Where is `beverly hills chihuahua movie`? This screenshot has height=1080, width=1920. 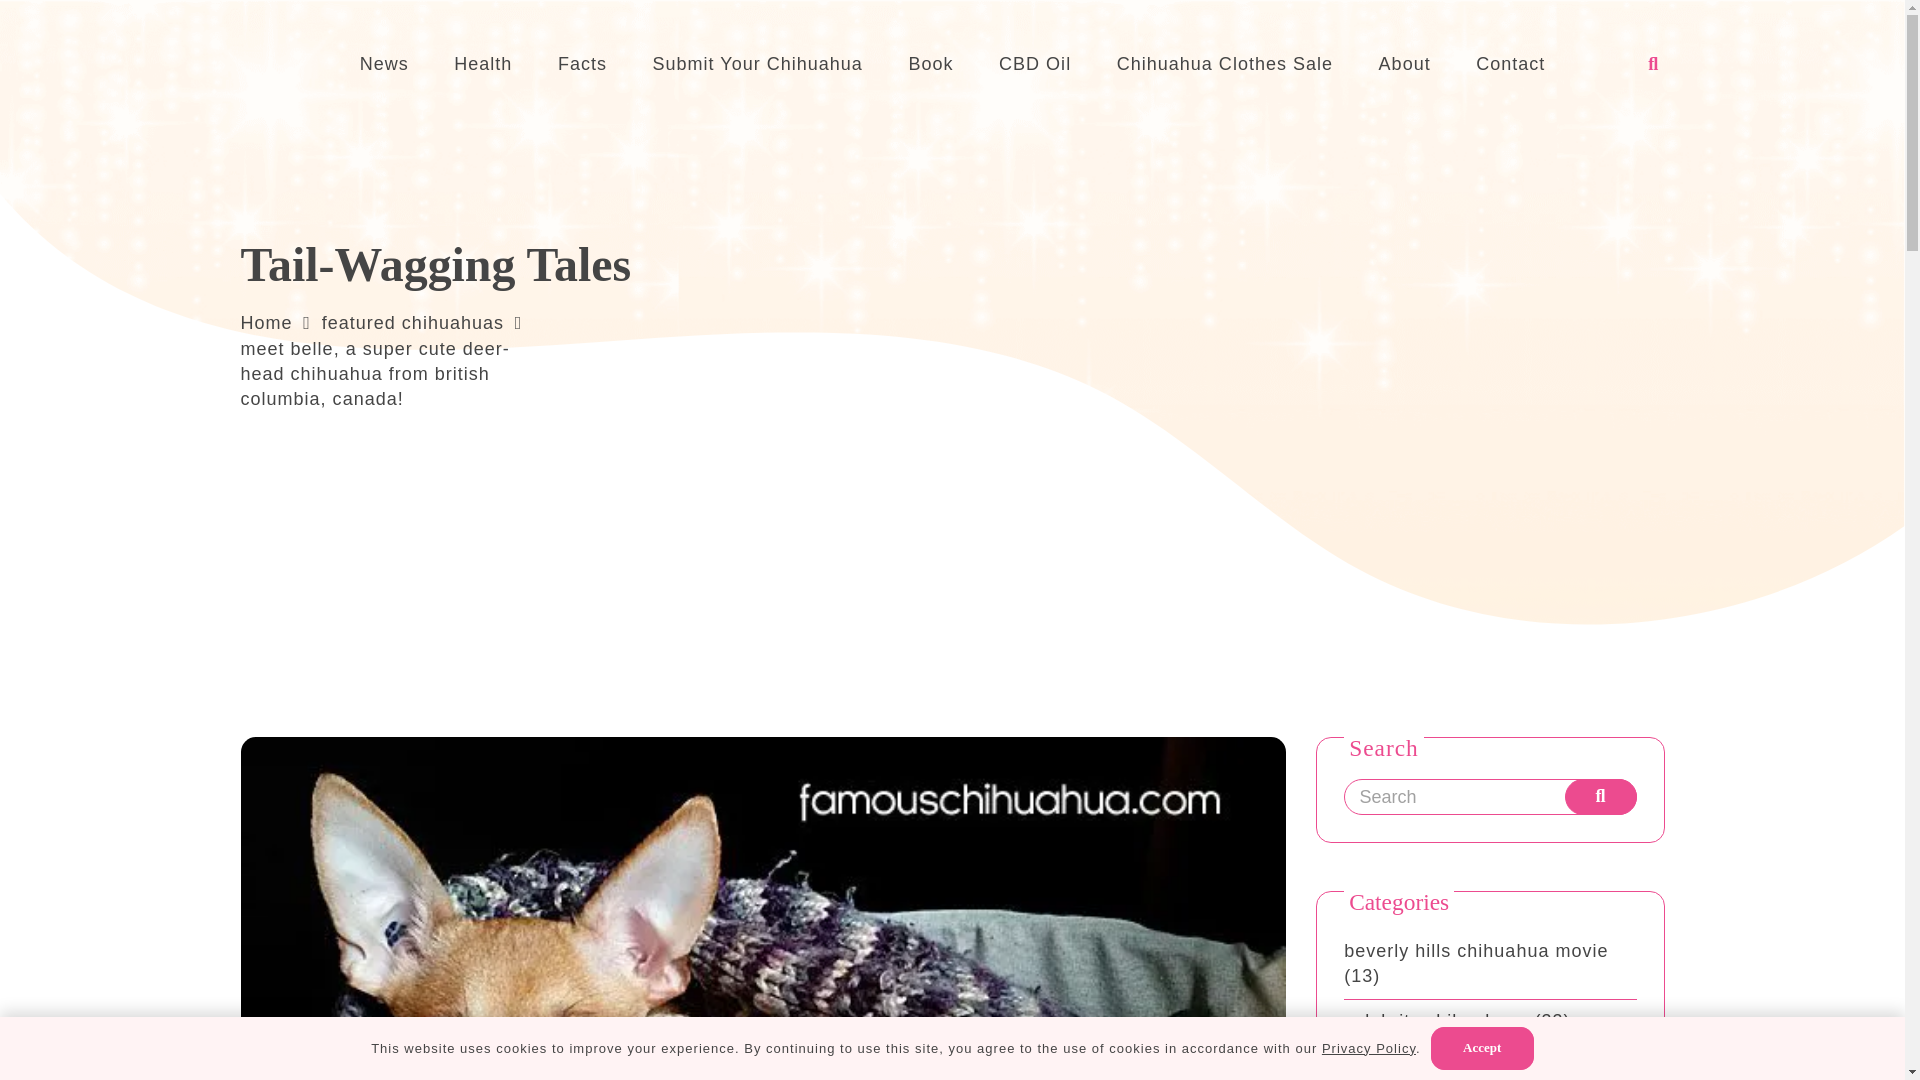
beverly hills chihuahua movie is located at coordinates (1476, 950).